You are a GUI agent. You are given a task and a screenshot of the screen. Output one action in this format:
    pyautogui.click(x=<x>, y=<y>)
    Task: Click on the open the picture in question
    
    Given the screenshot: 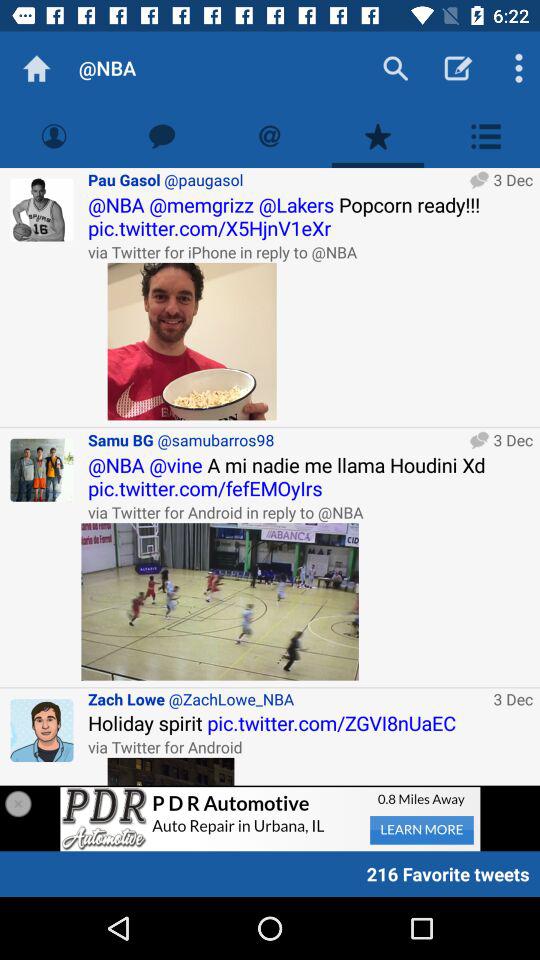 What is the action you would take?
    pyautogui.click(x=192, y=341)
    